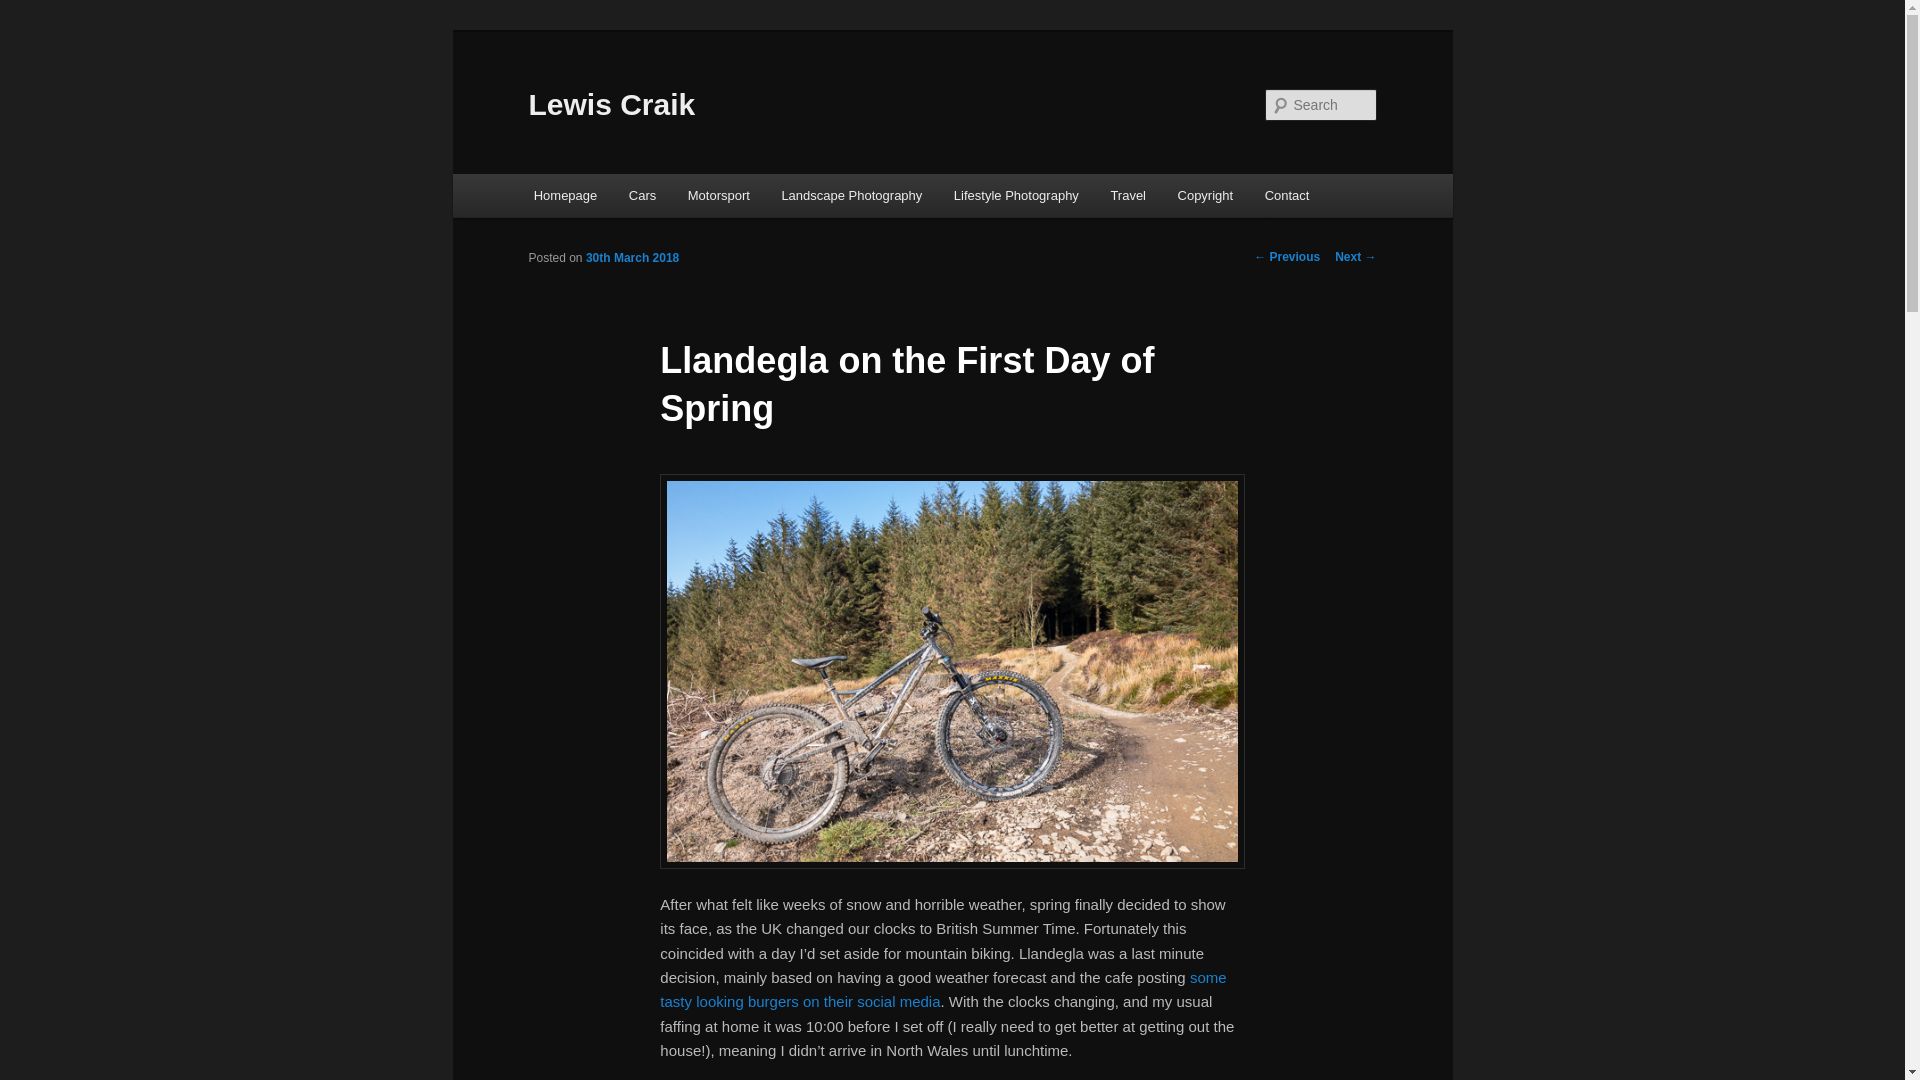 Image resolution: width=1920 pixels, height=1080 pixels. What do you see at coordinates (642, 195) in the screenshot?
I see `Cars` at bounding box center [642, 195].